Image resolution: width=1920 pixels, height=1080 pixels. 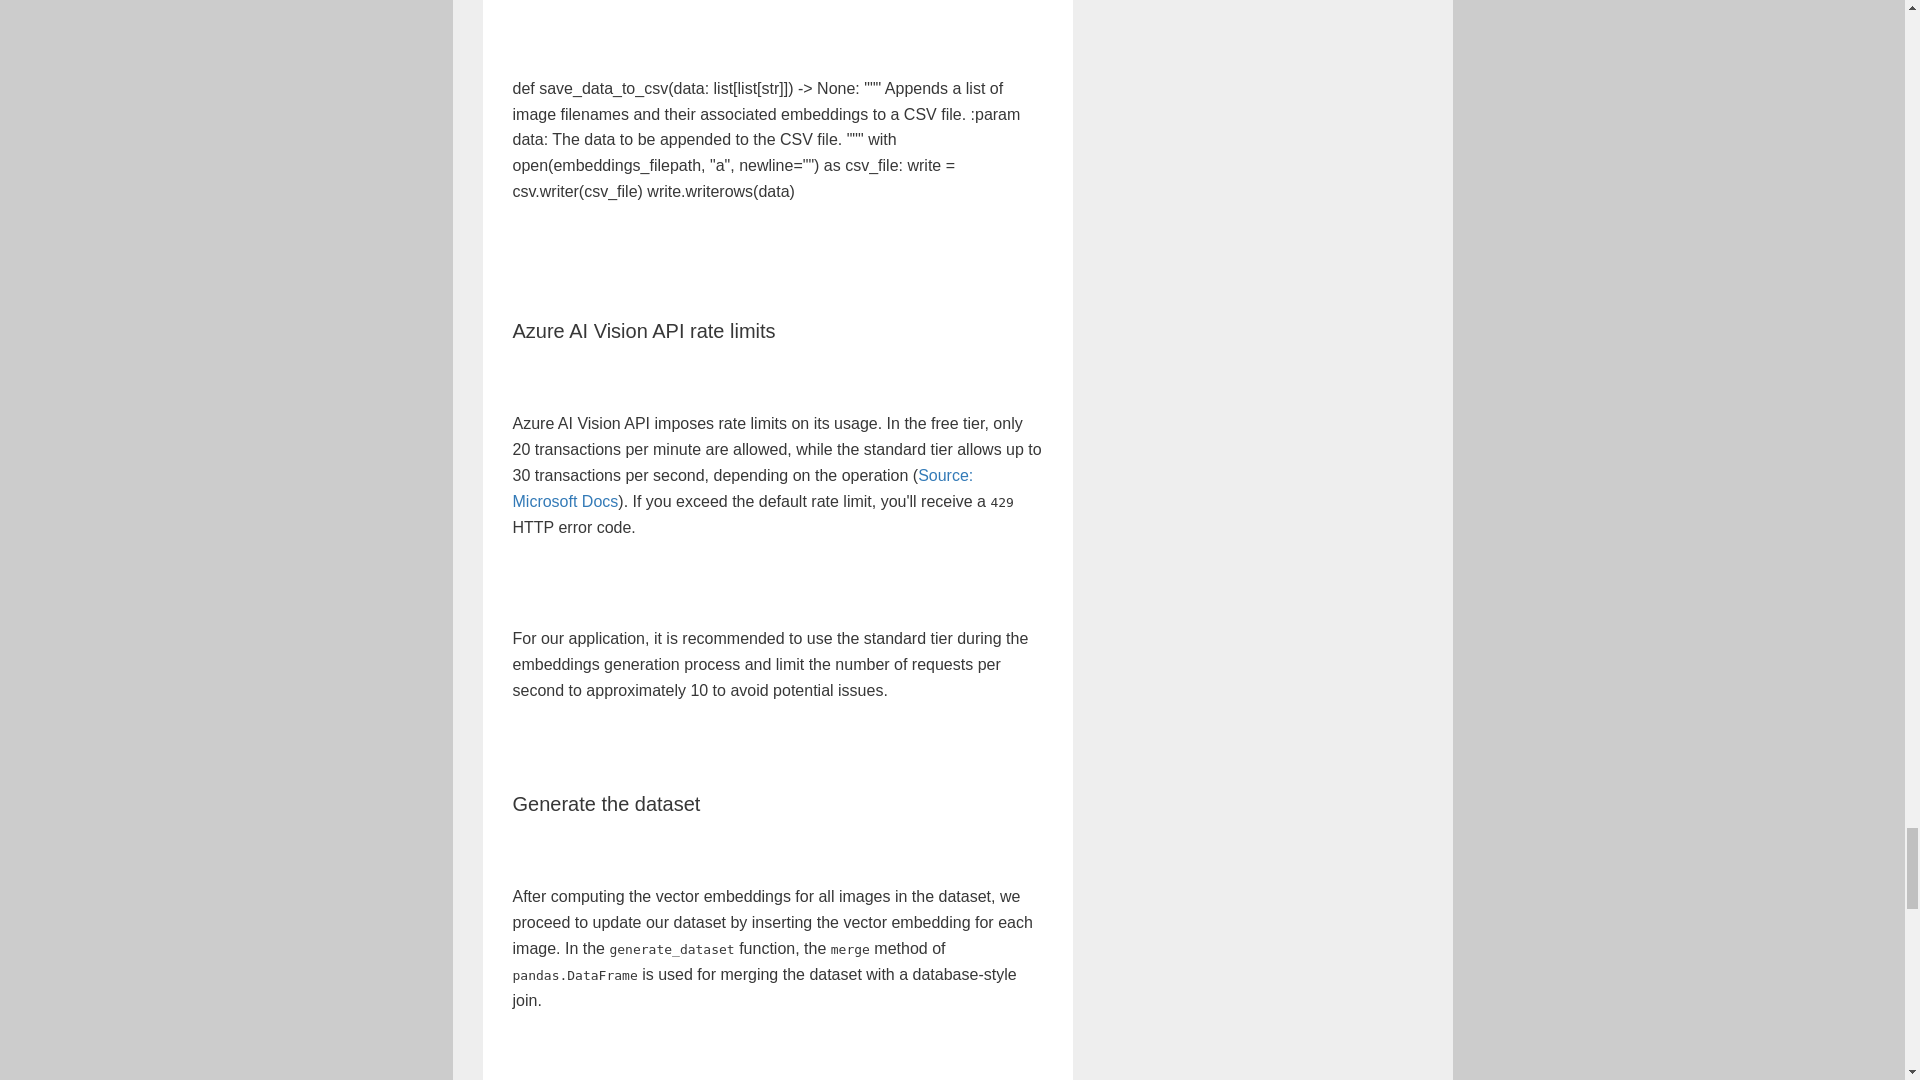 What do you see at coordinates (742, 488) in the screenshot?
I see `Source: Microsoft Docs` at bounding box center [742, 488].